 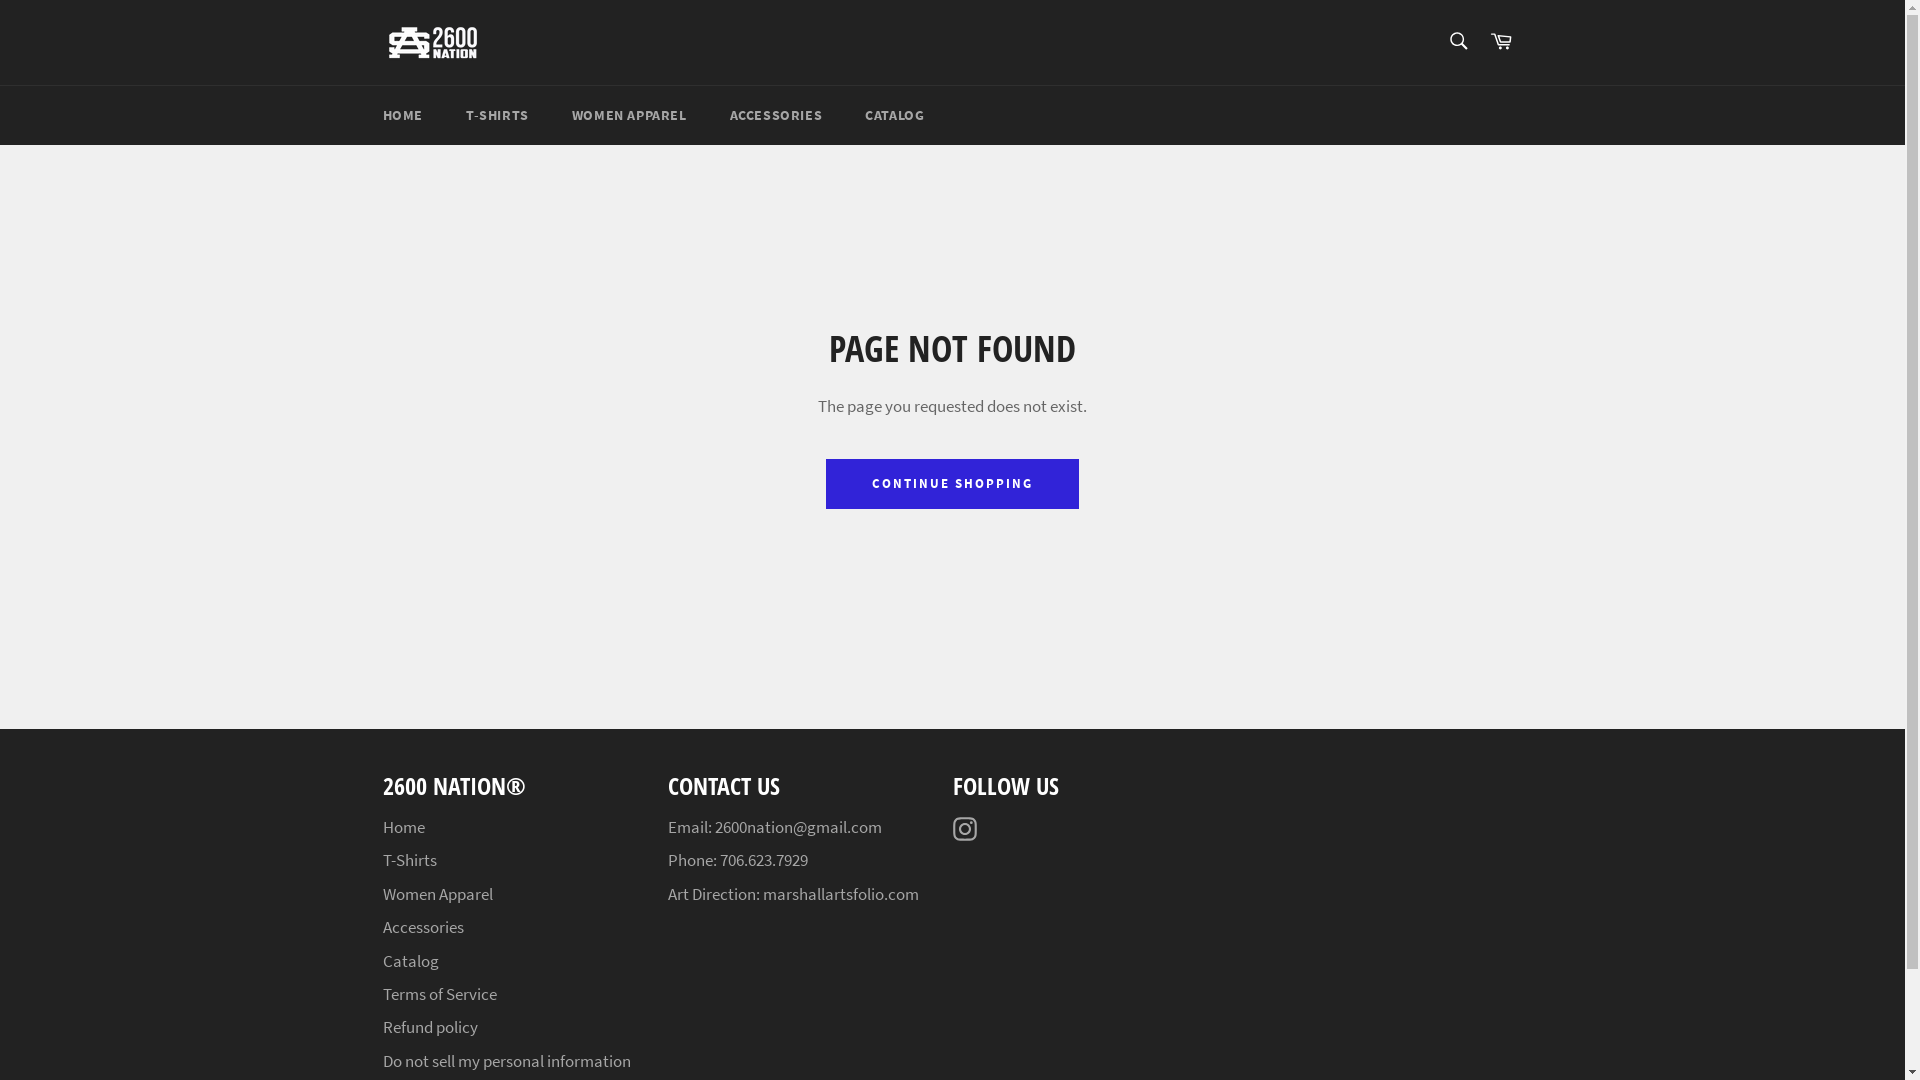 I want to click on T-SHIRTS, so click(x=498, y=116).